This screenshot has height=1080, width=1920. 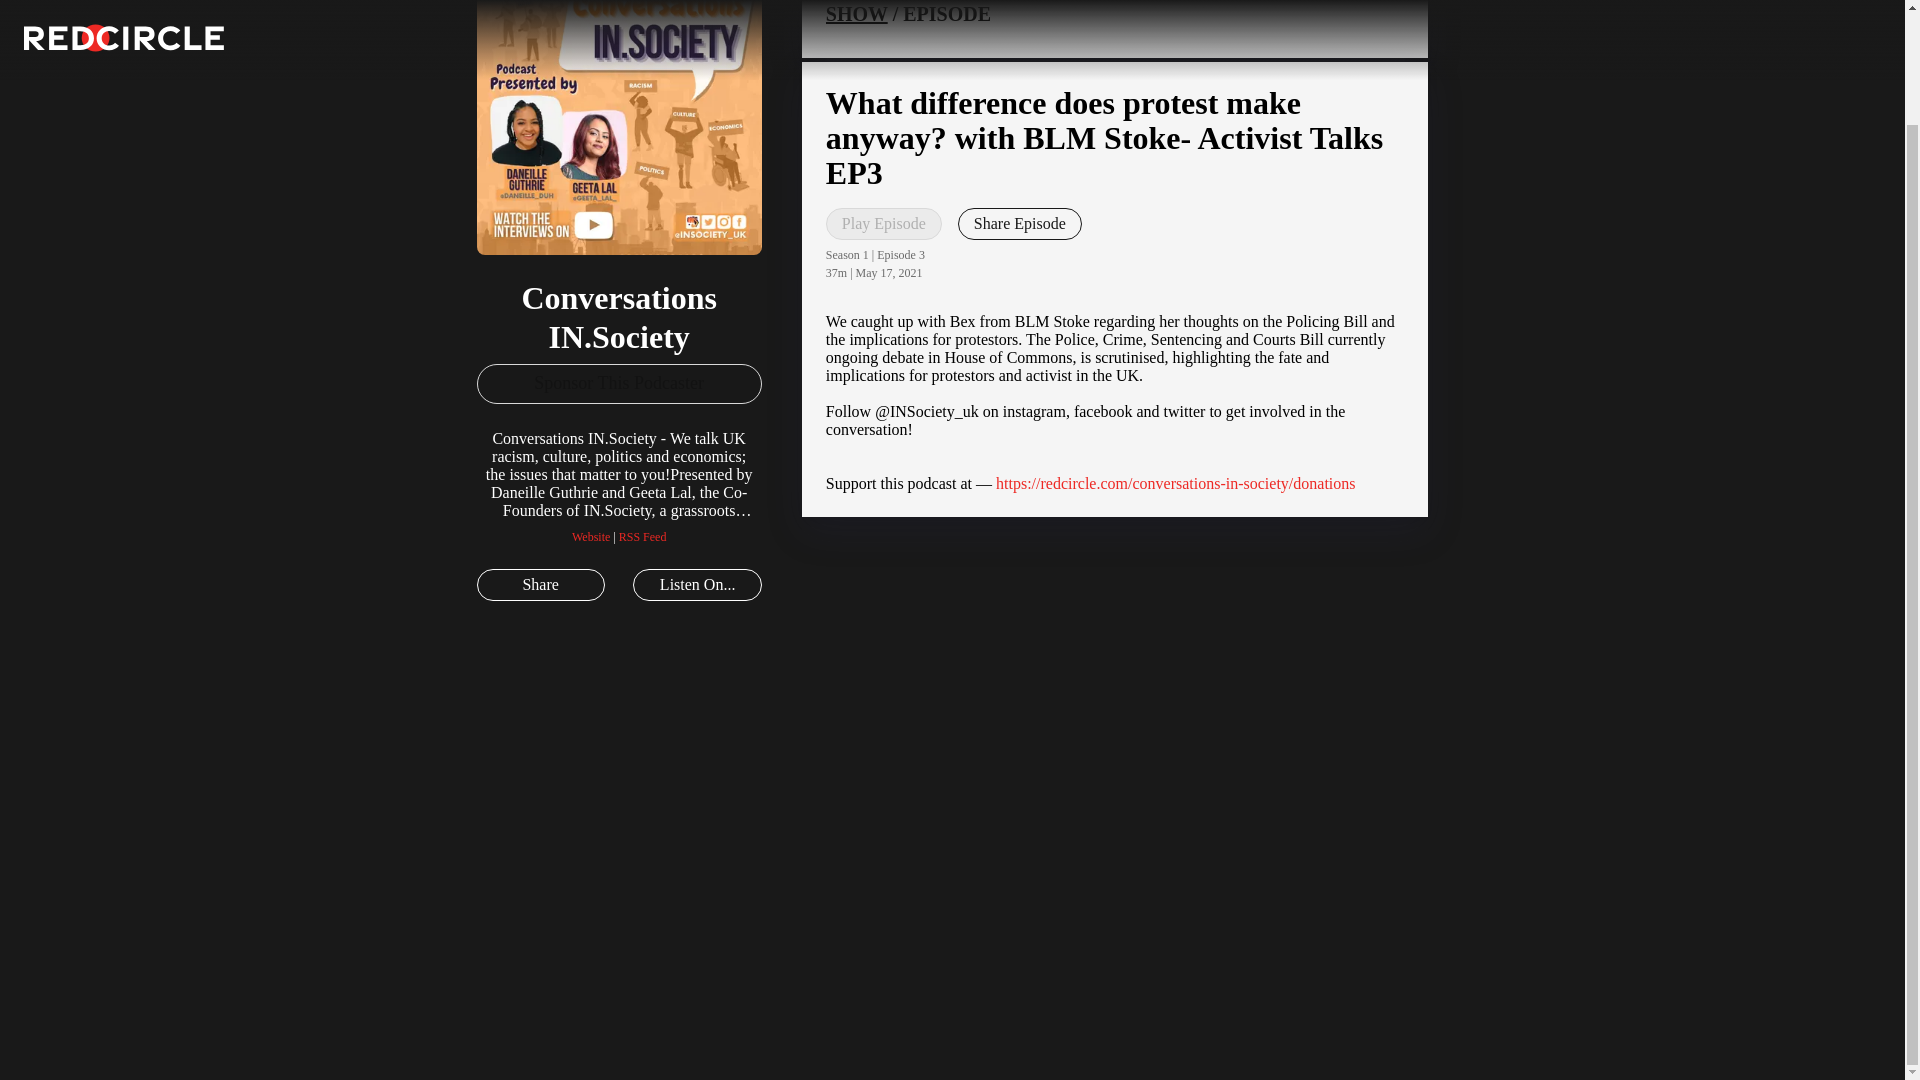 I want to click on Listen On..., so click(x=696, y=584).